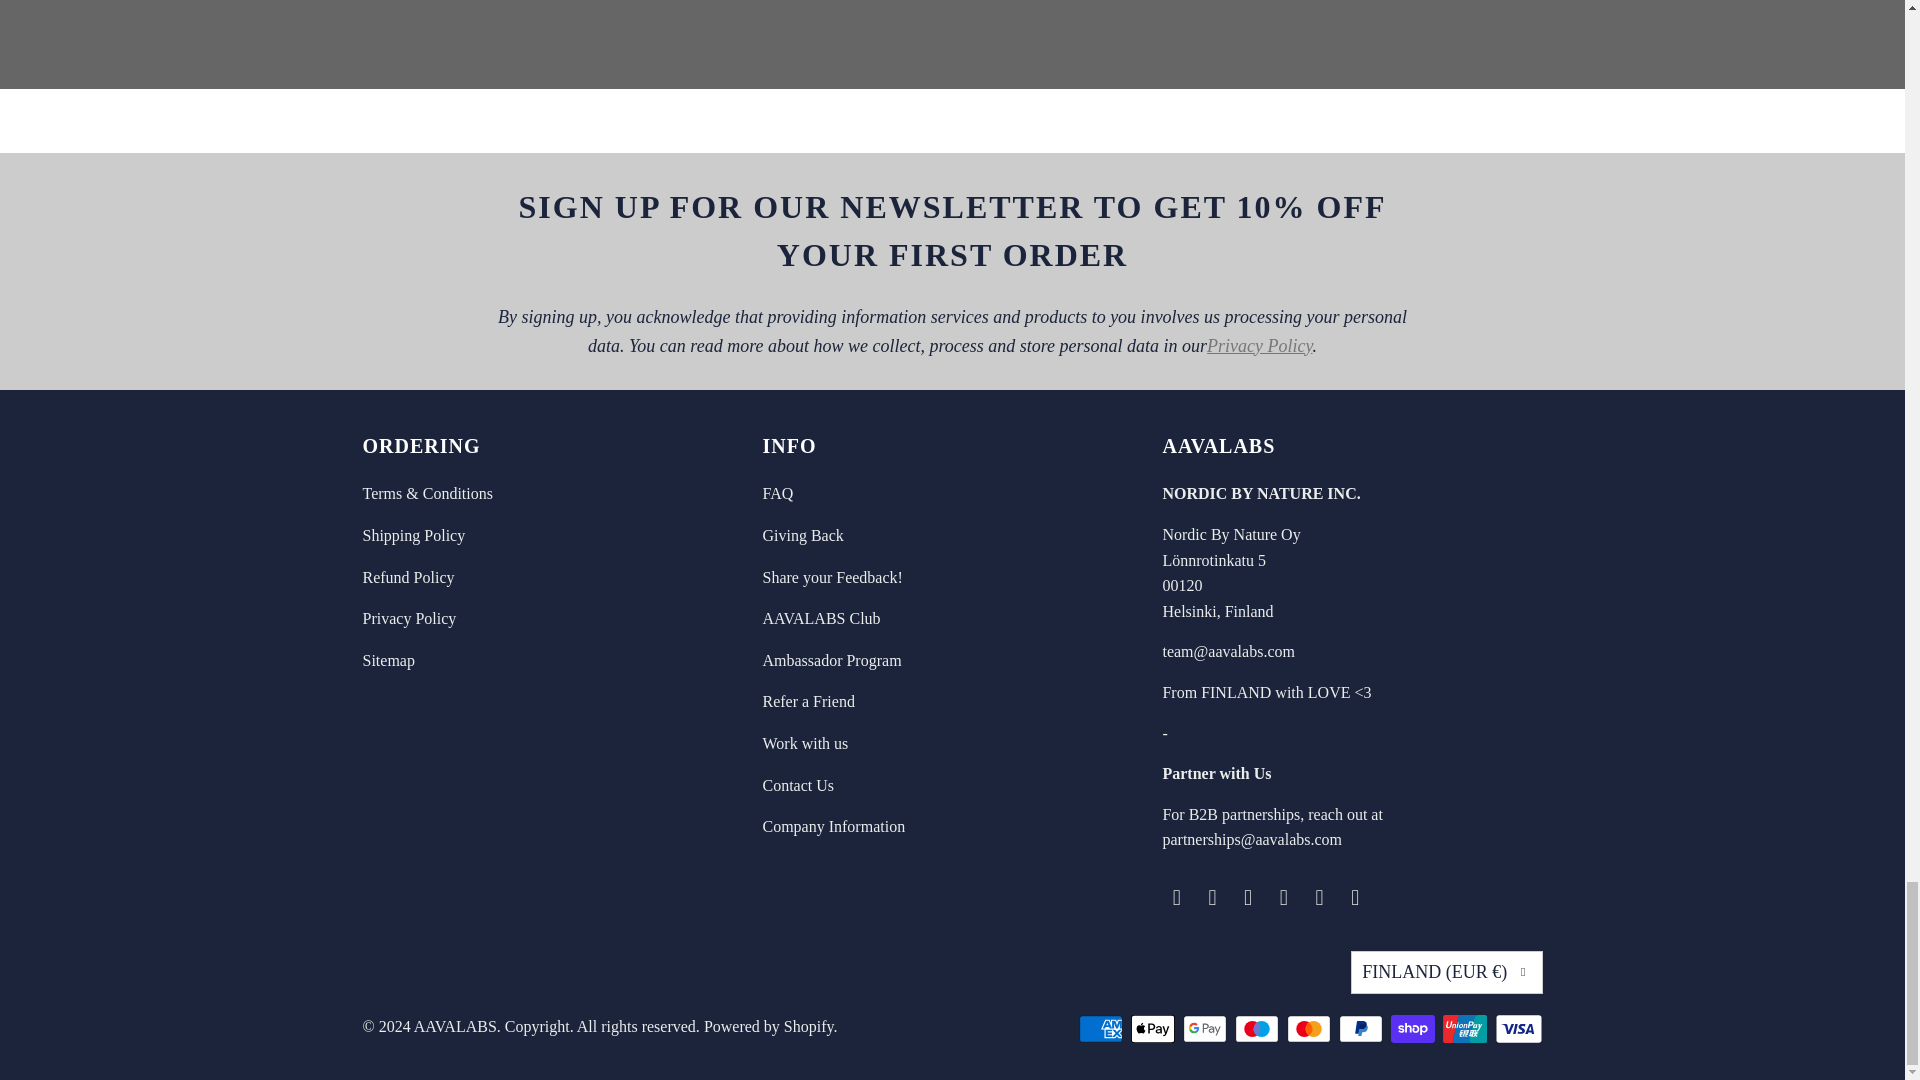  What do you see at coordinates (1258, 1029) in the screenshot?
I see `Maestro` at bounding box center [1258, 1029].